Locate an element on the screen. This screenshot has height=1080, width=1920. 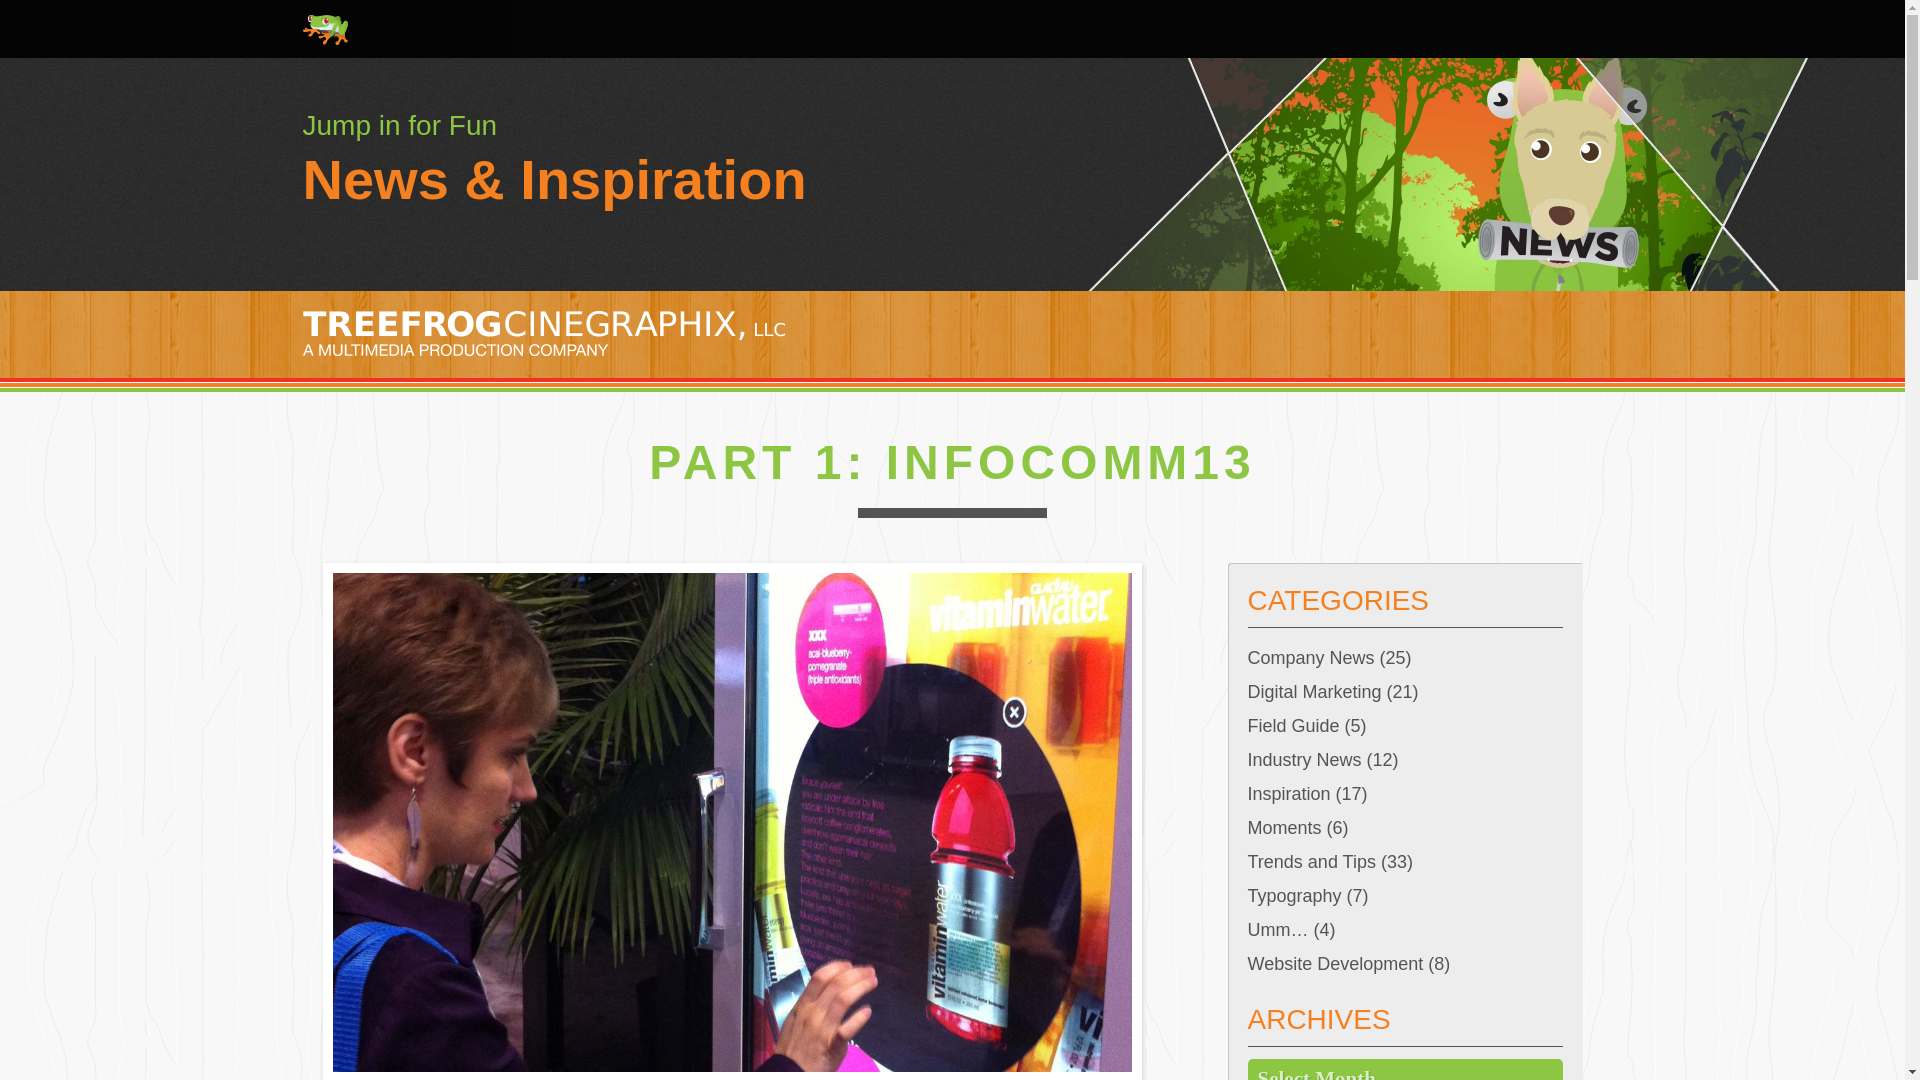
Typography is located at coordinates (1295, 896).